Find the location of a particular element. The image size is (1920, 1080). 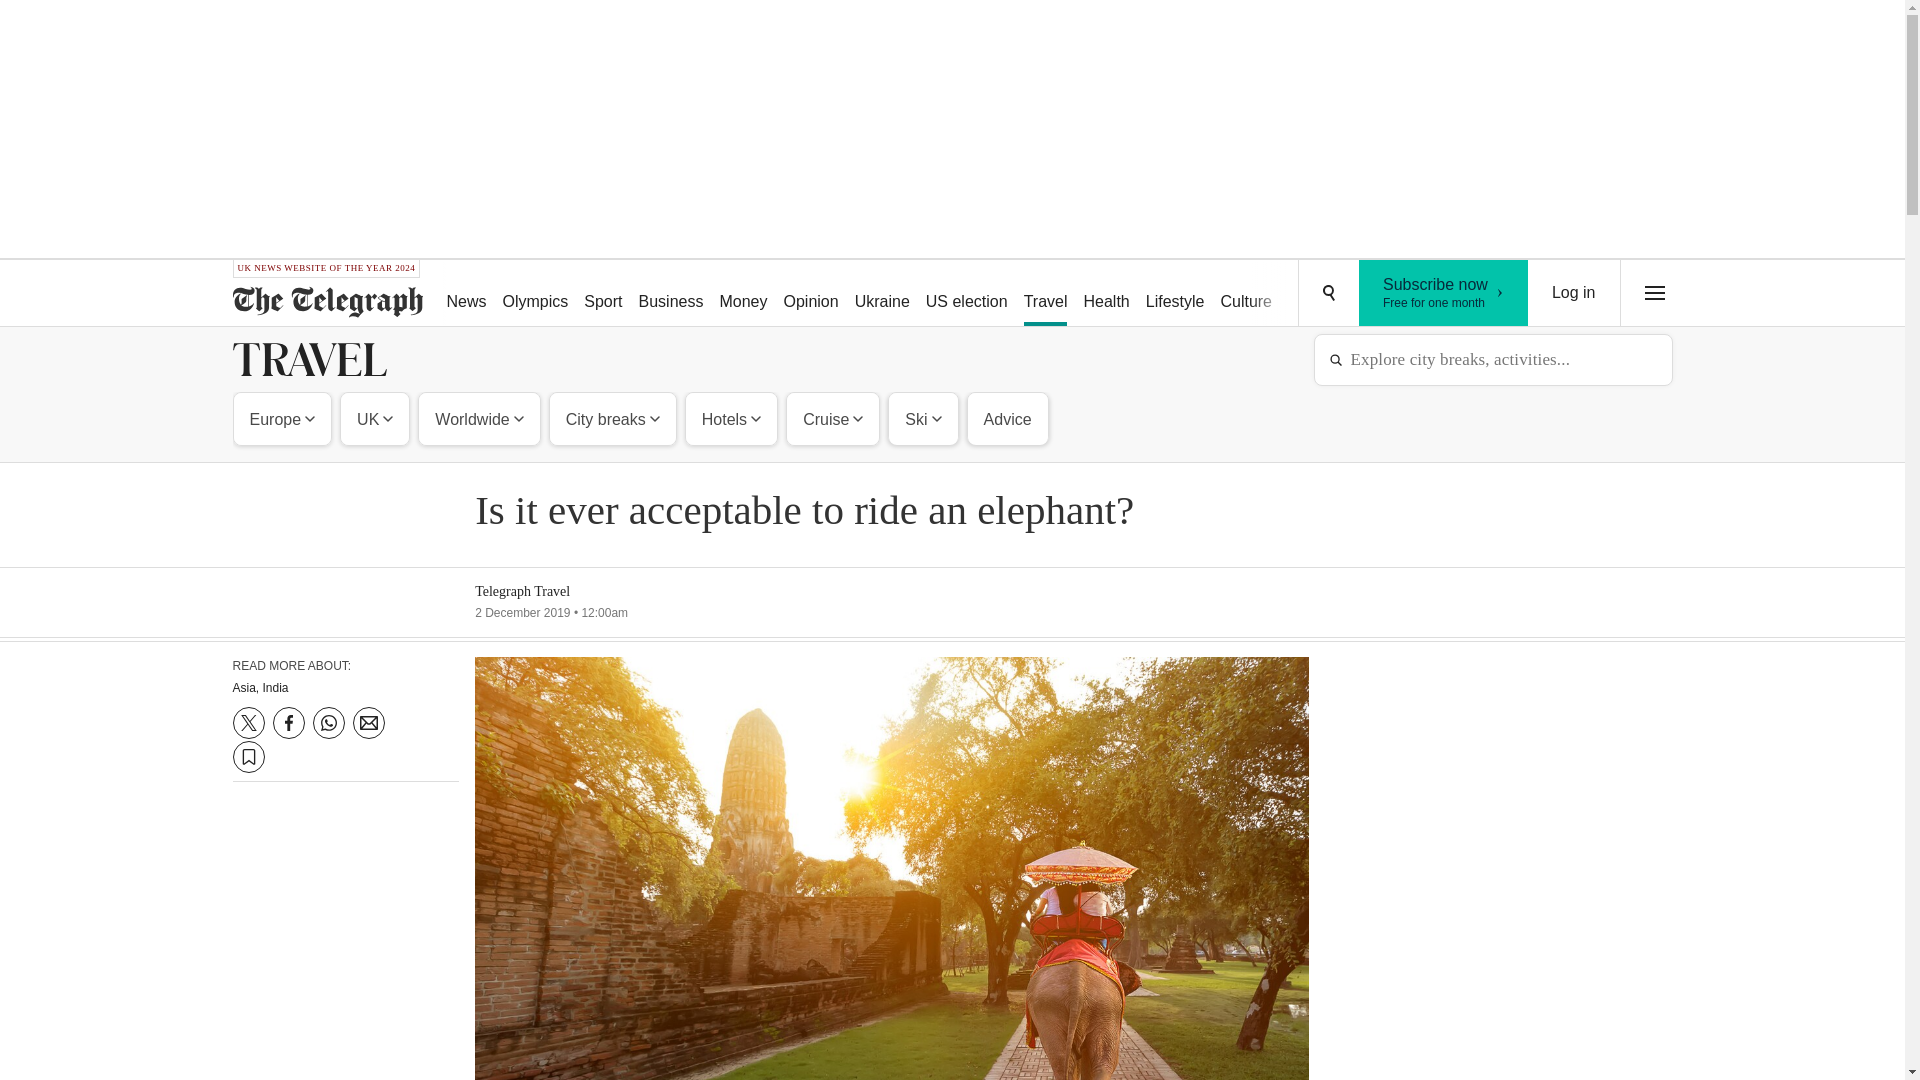

Ukraine is located at coordinates (882, 294).